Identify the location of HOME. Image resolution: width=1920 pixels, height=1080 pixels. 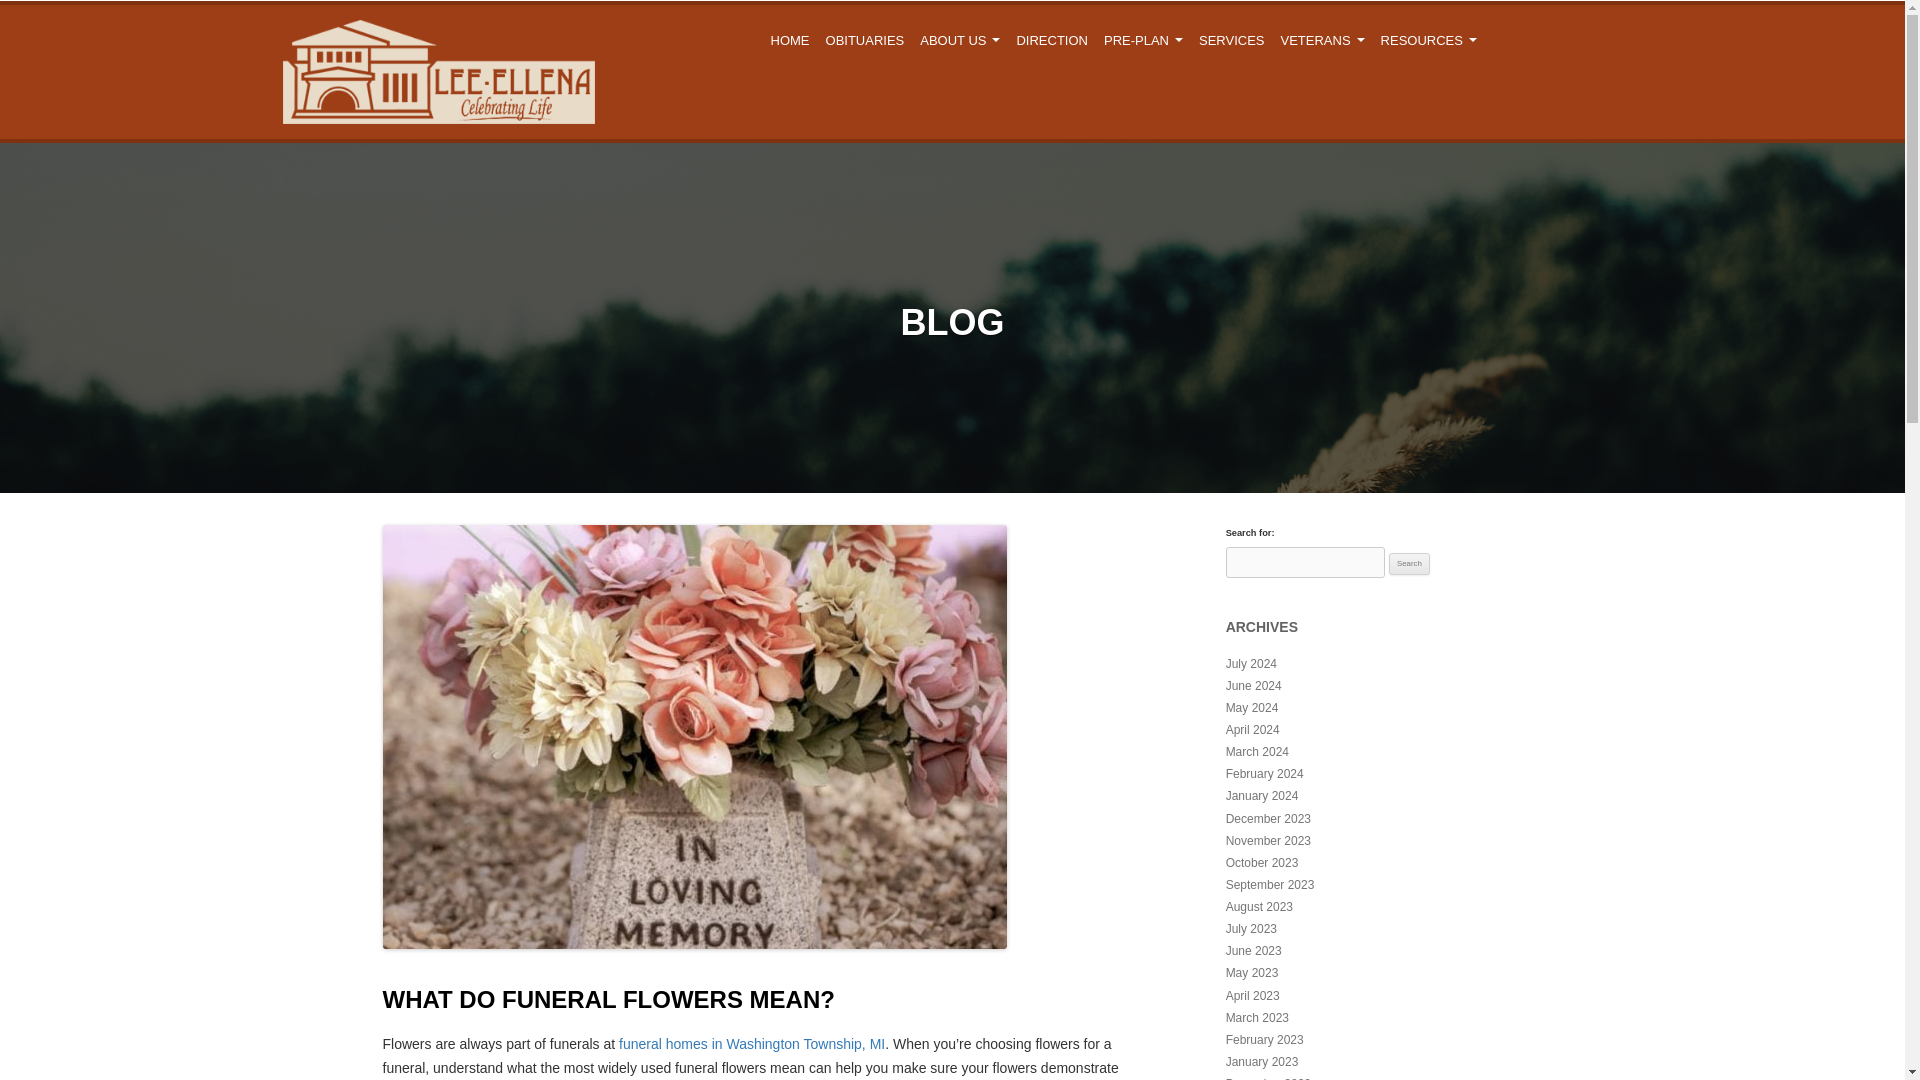
(790, 40).